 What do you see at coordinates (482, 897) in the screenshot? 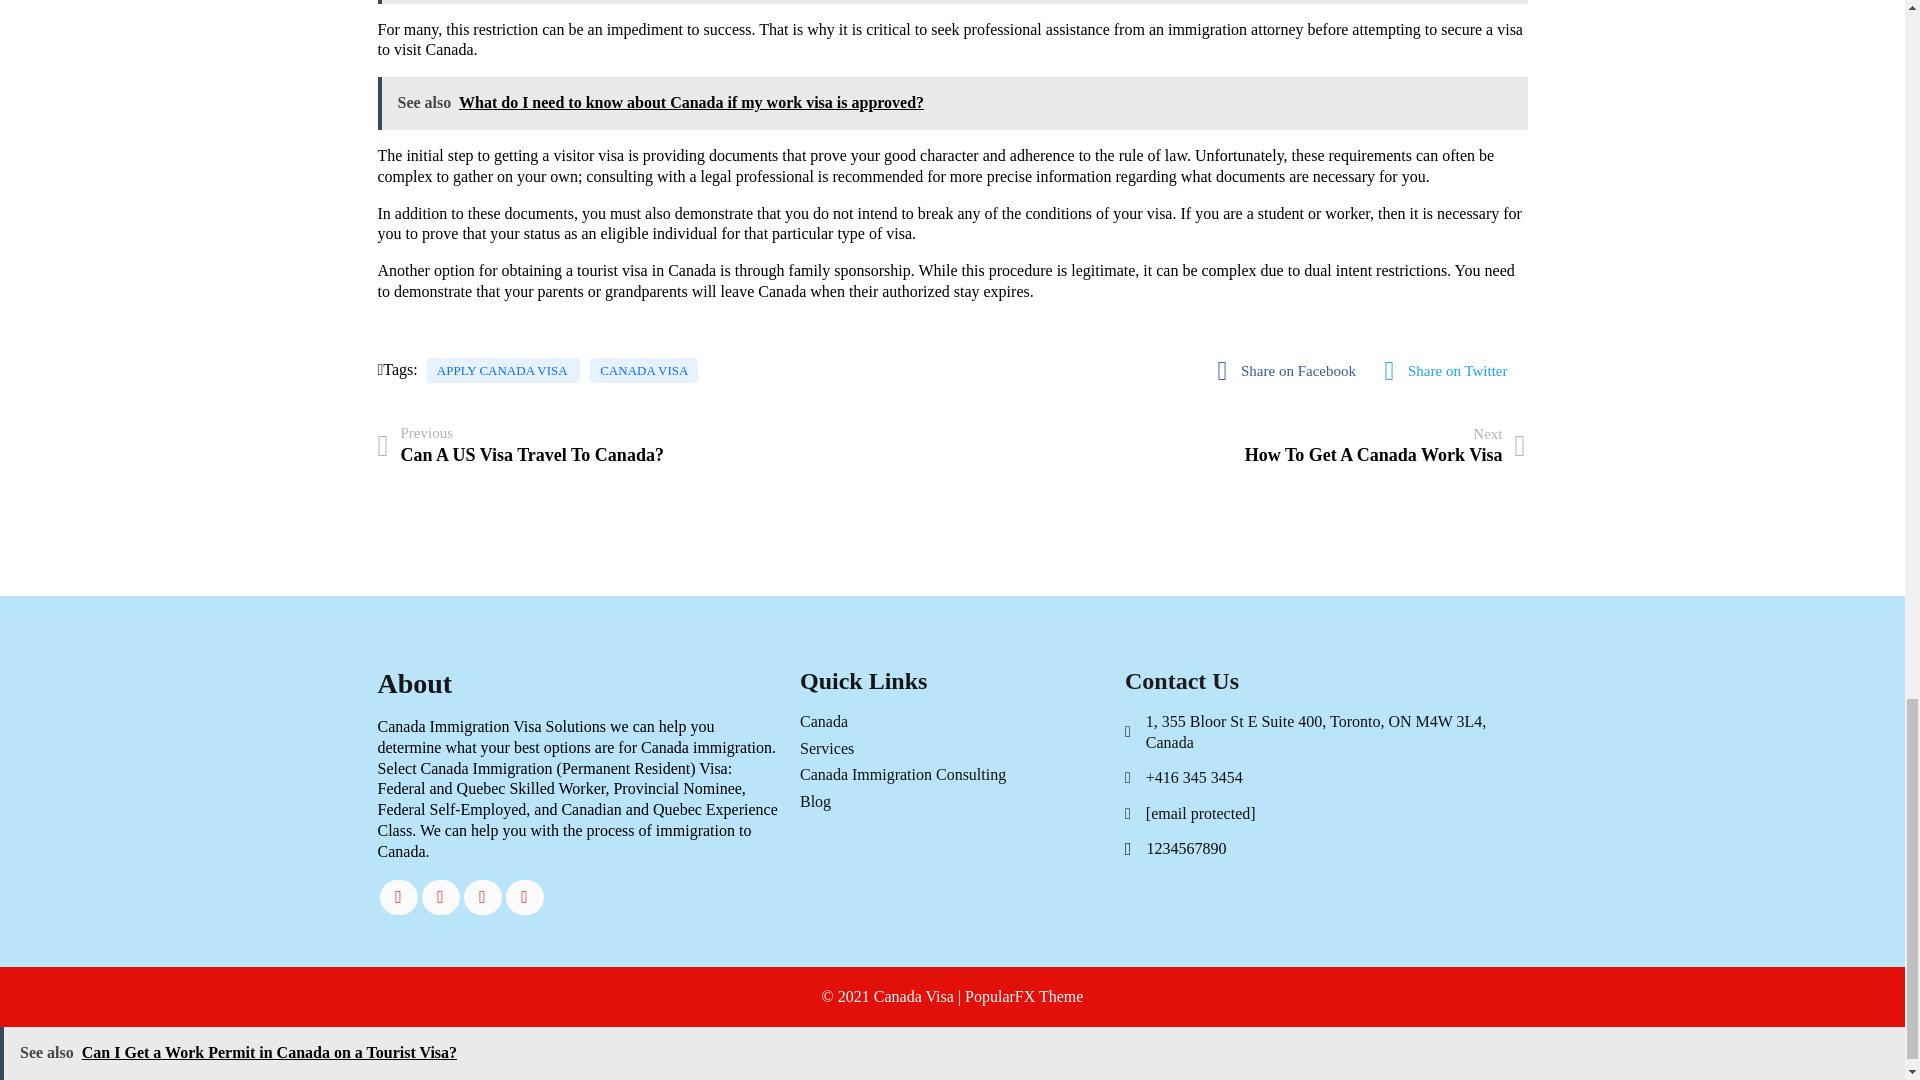
I see `fab fa-google-plus-g` at bounding box center [482, 897].